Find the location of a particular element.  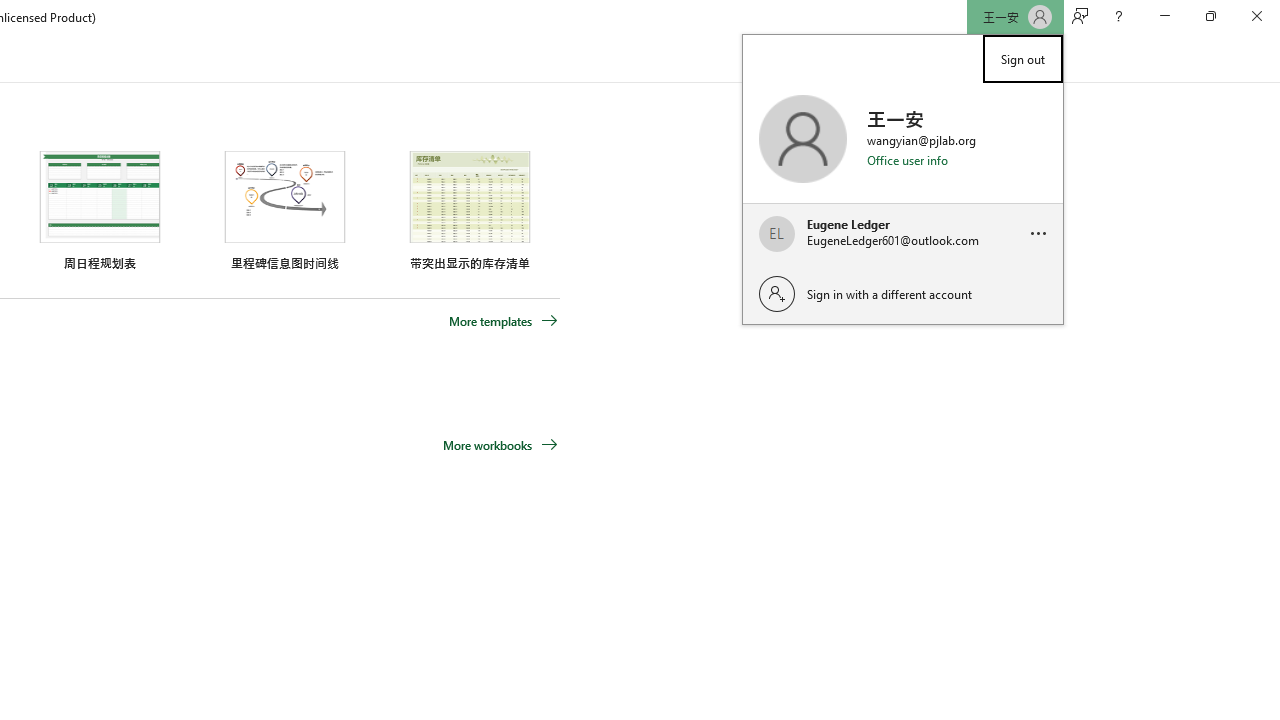

More workbooks is located at coordinates (500, 444).